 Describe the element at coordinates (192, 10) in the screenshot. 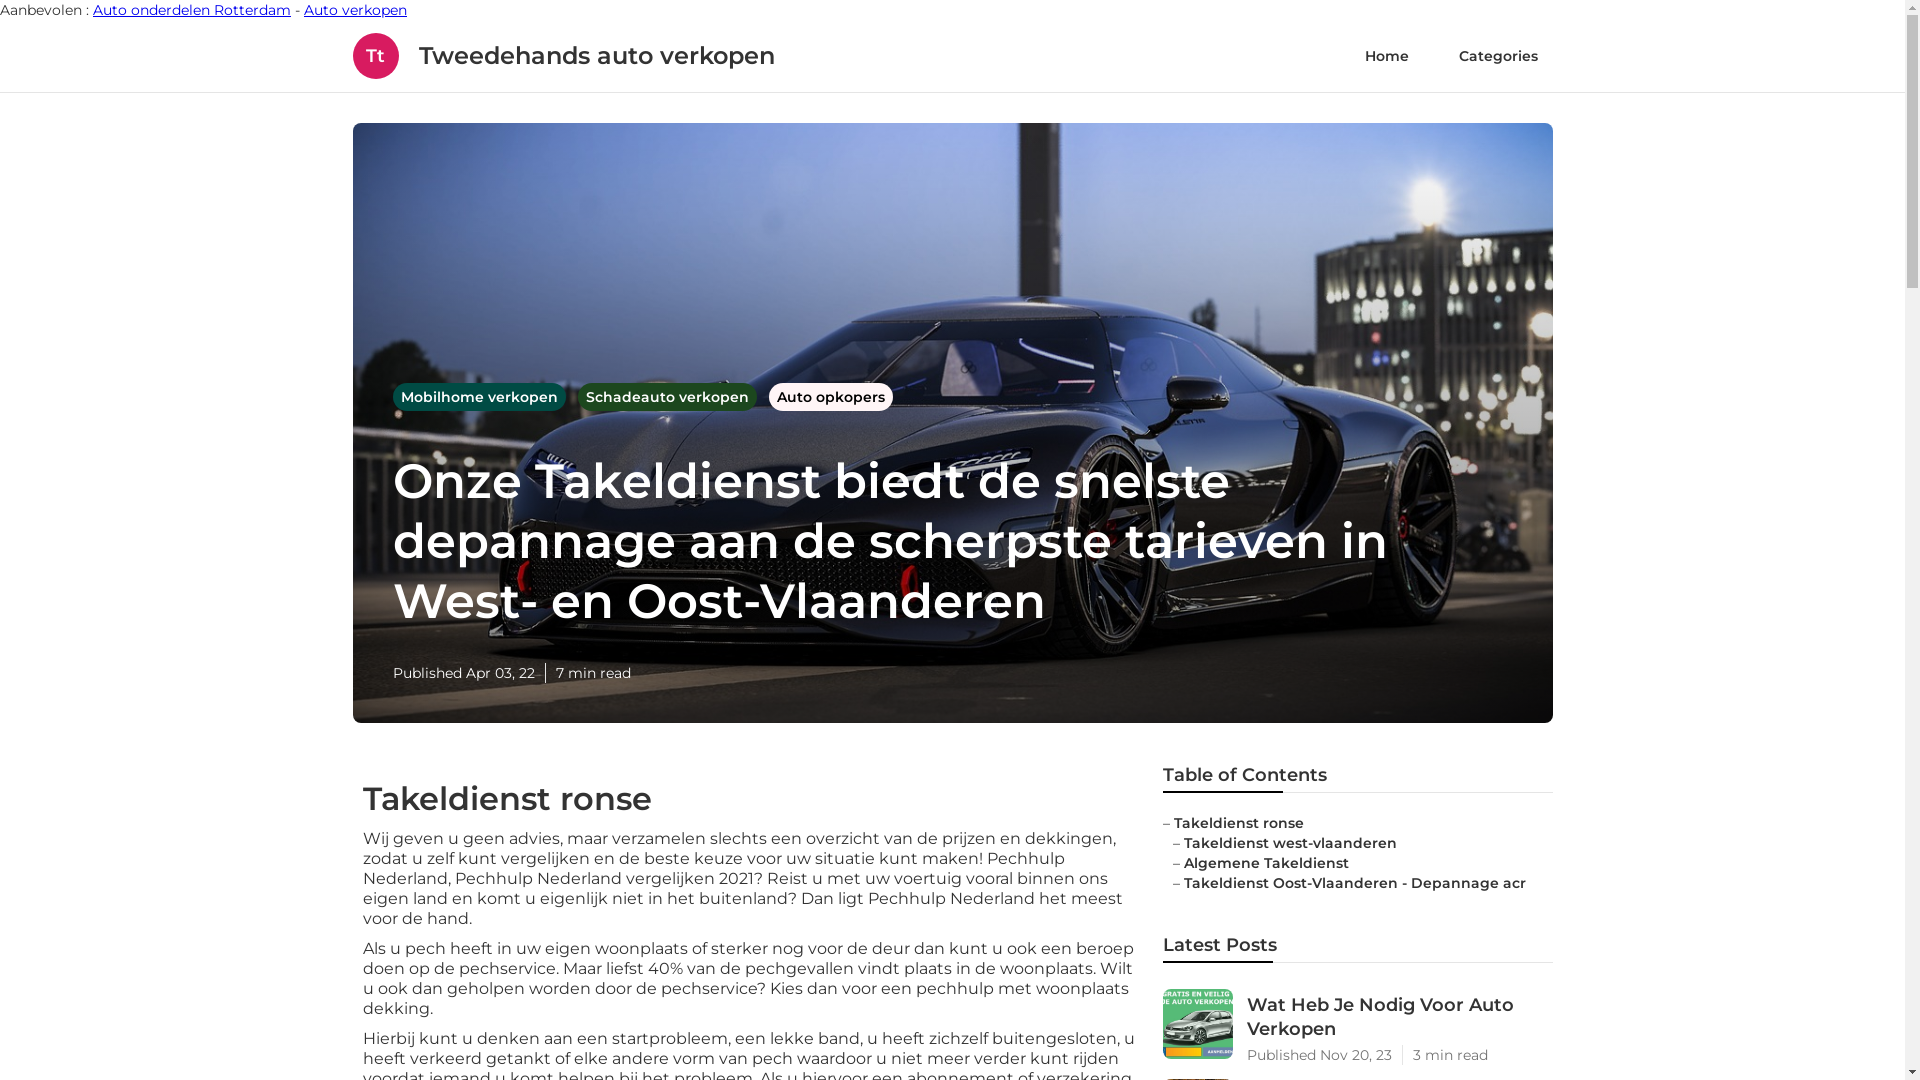

I see `Auto onderdelen Rotterdam` at that location.